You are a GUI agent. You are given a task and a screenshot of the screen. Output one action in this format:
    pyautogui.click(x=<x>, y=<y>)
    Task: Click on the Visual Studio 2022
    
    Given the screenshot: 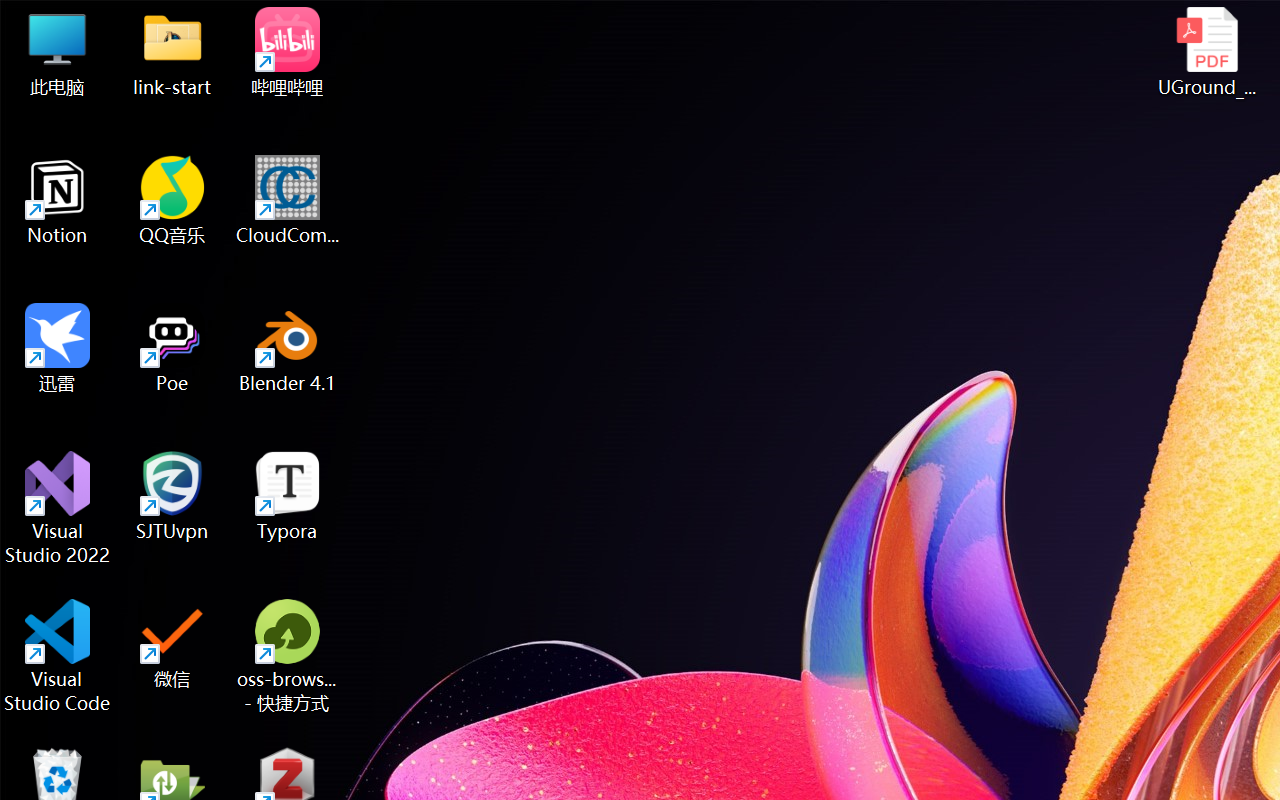 What is the action you would take?
    pyautogui.click(x=58, y=508)
    